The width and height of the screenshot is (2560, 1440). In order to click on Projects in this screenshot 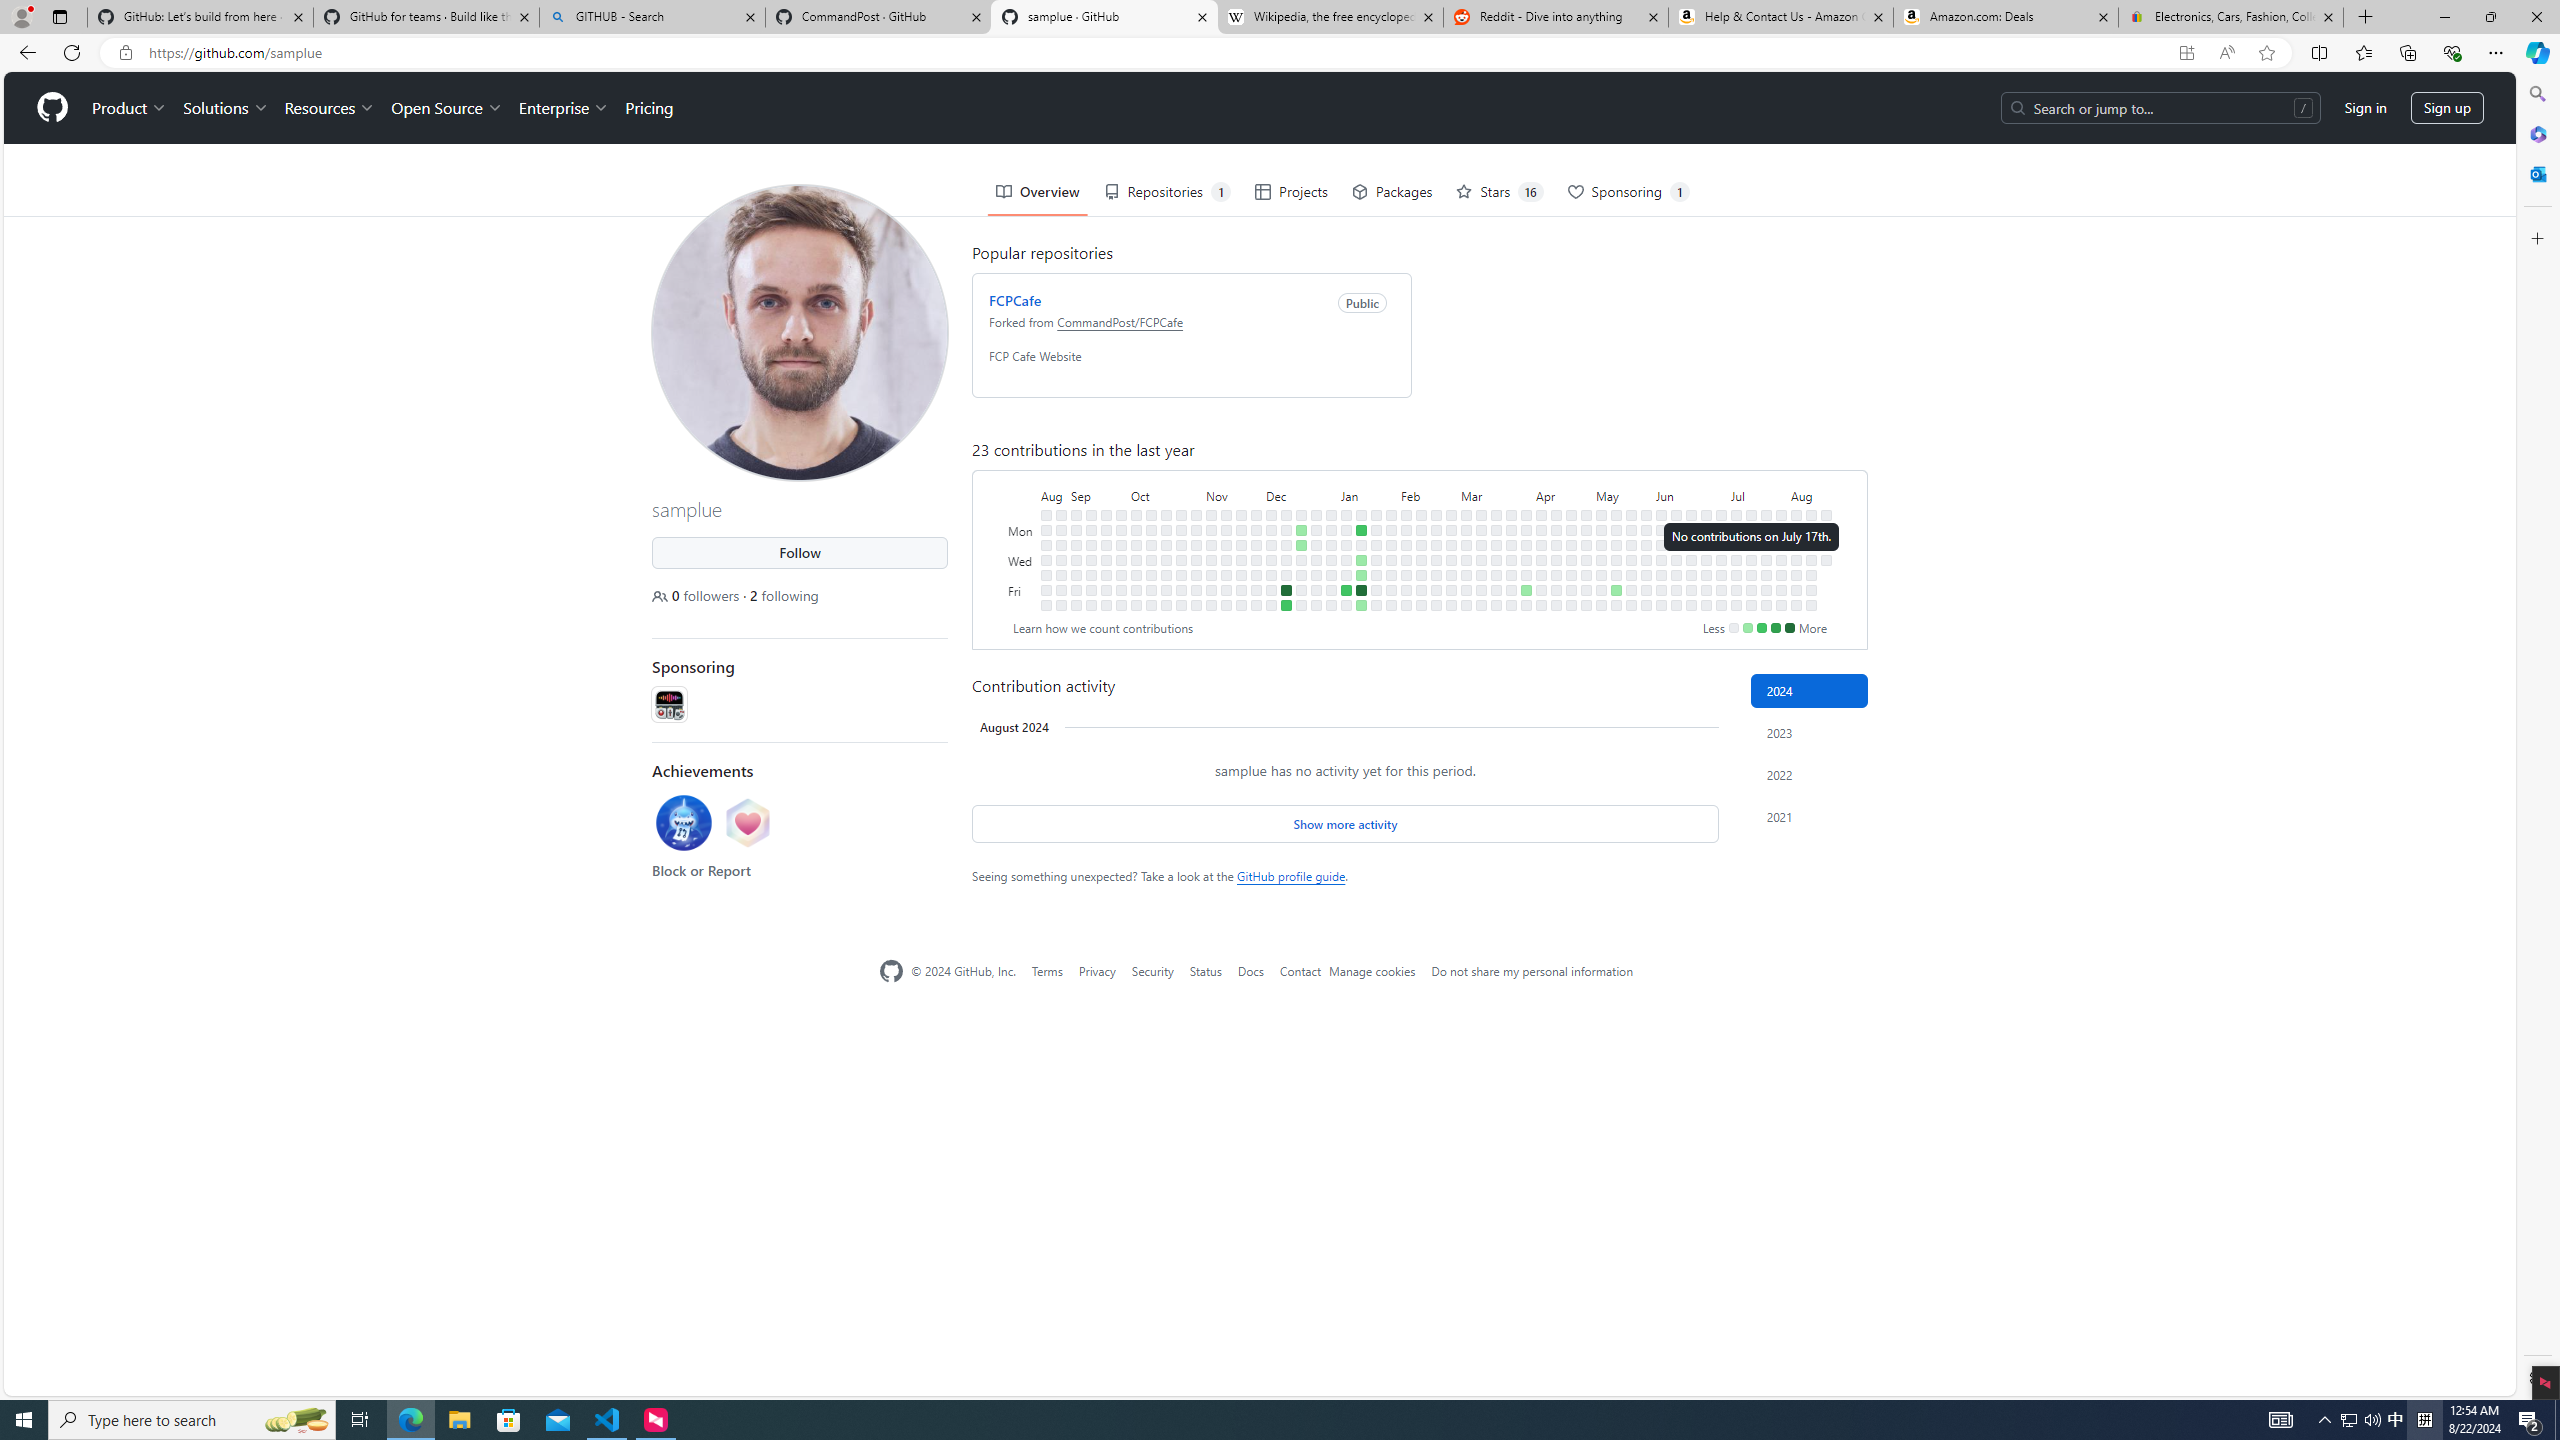, I will do `click(1291, 192)`.